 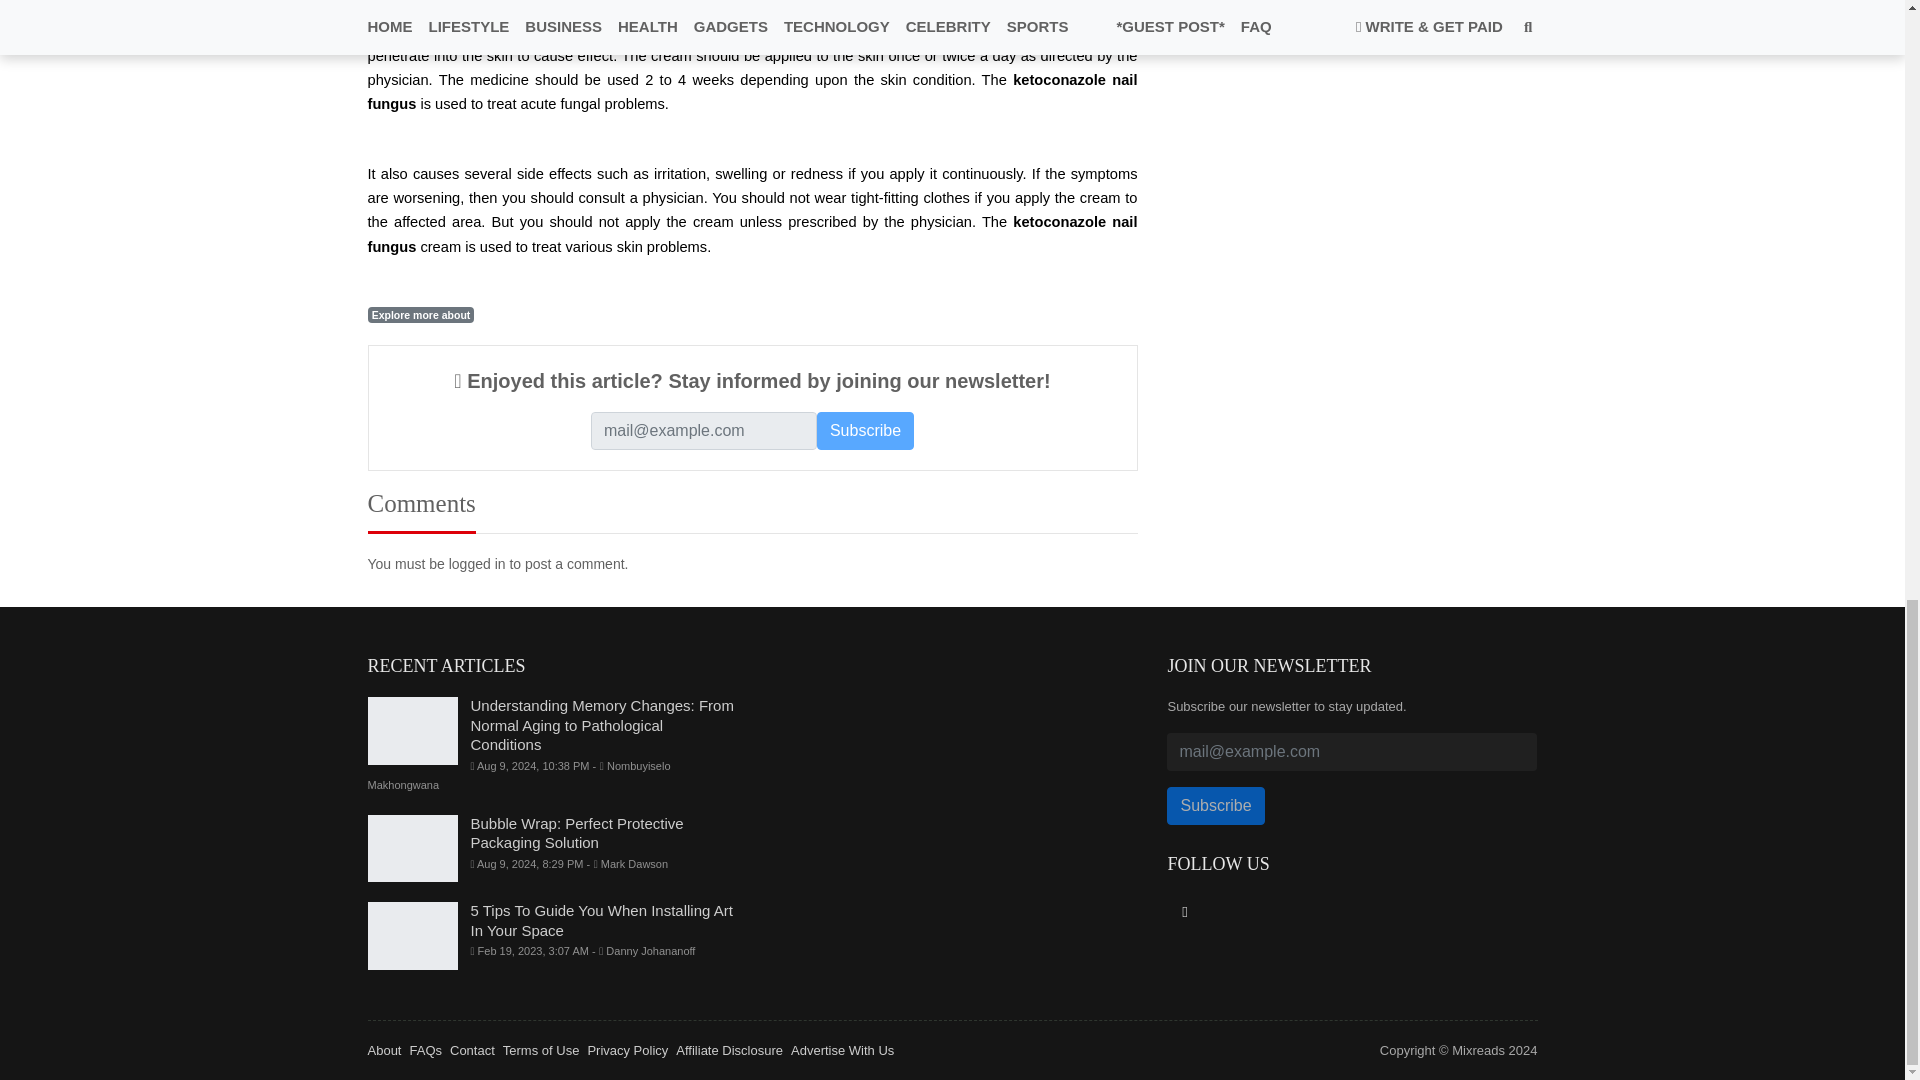 I want to click on 5 Tips To Guide You When Installing Art In Your Space, so click(x=413, y=935).